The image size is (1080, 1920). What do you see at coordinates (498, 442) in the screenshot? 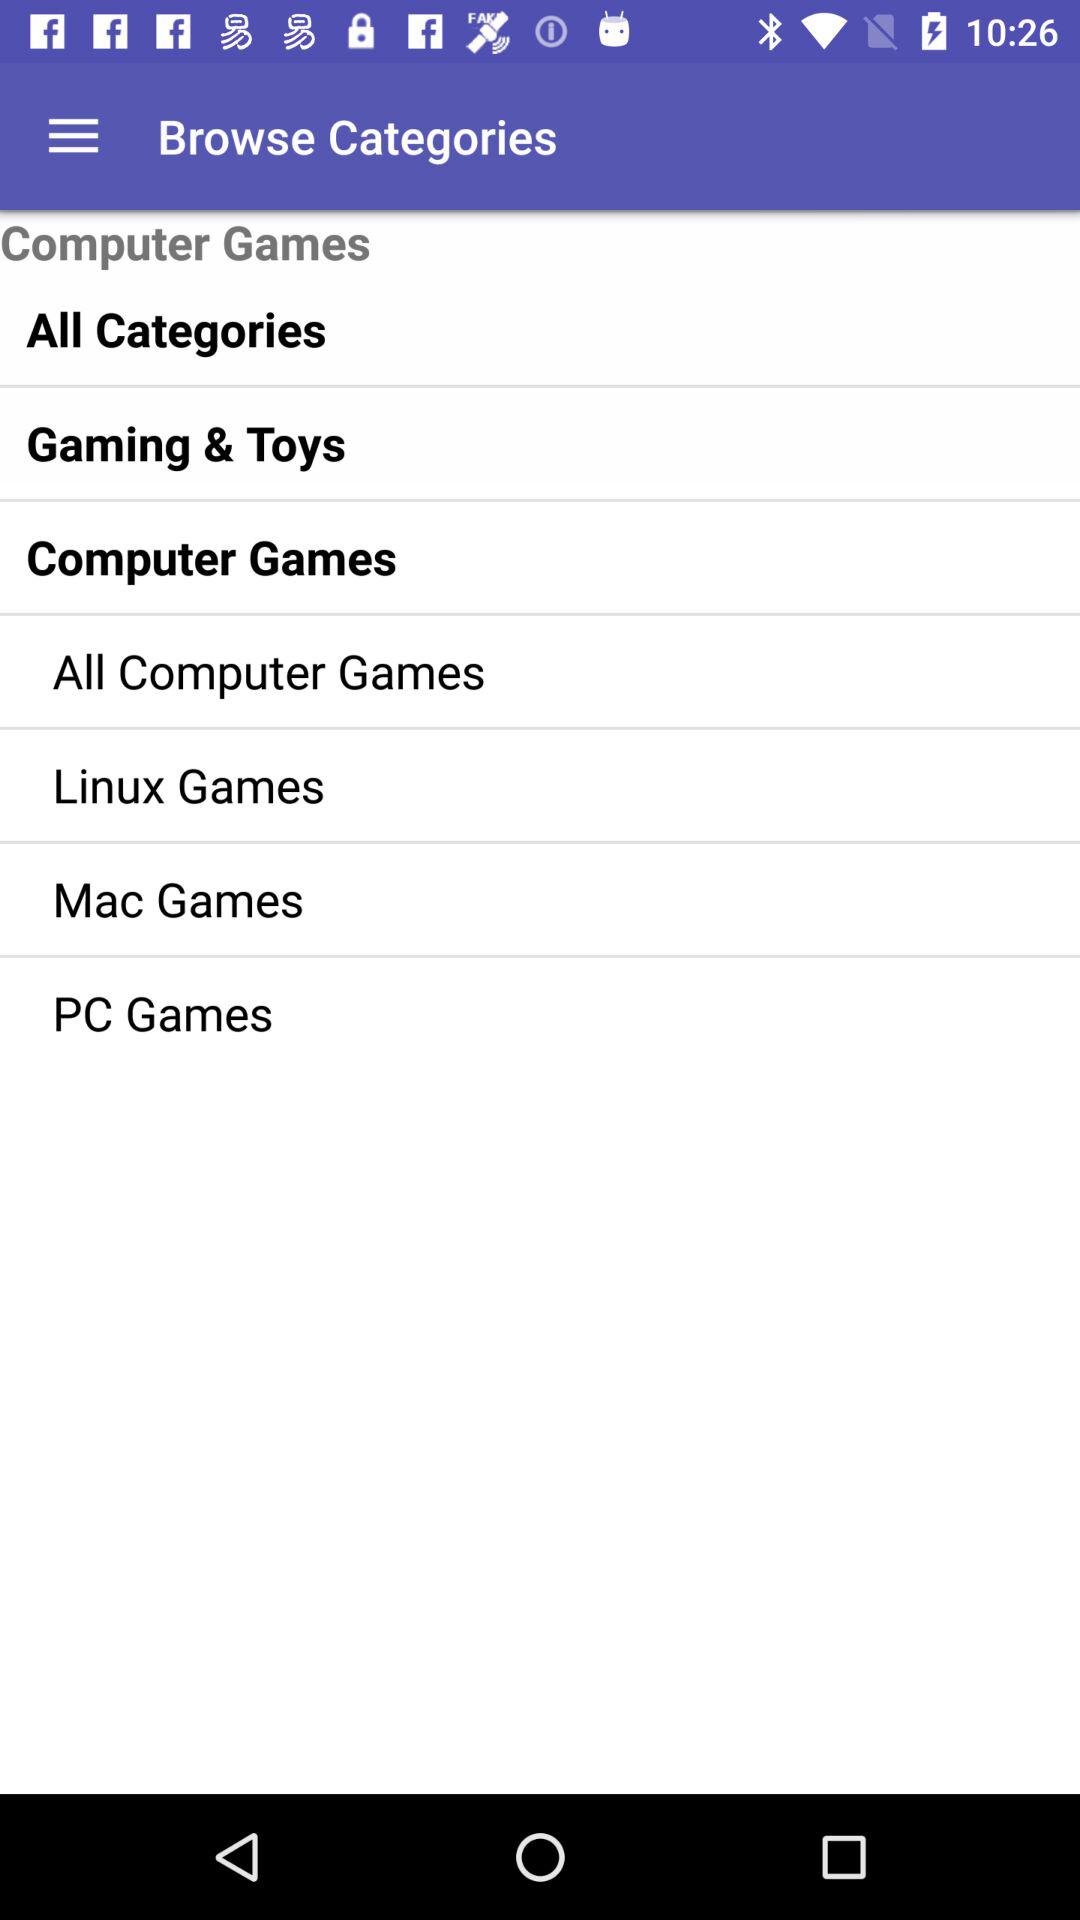
I see `scroll until the gaming & toys icon` at bounding box center [498, 442].